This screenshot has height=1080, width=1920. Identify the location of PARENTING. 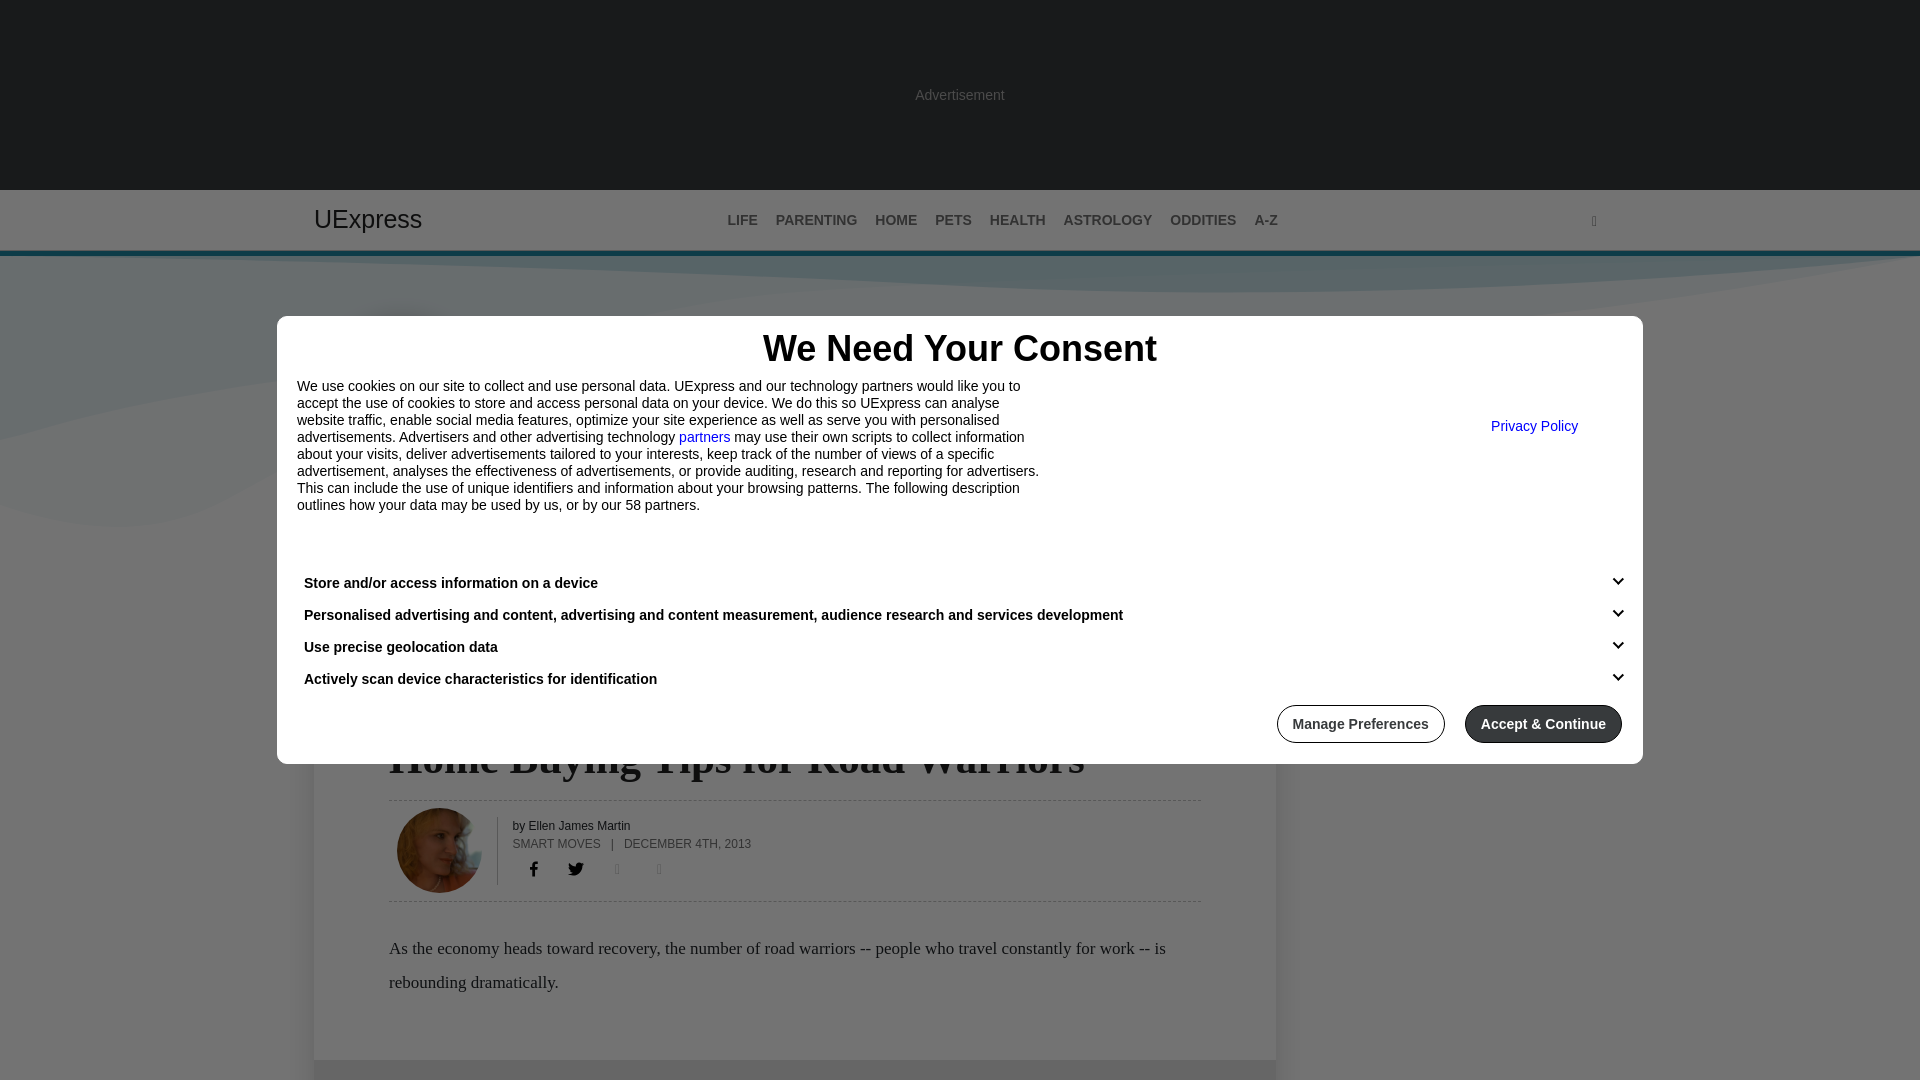
(816, 220).